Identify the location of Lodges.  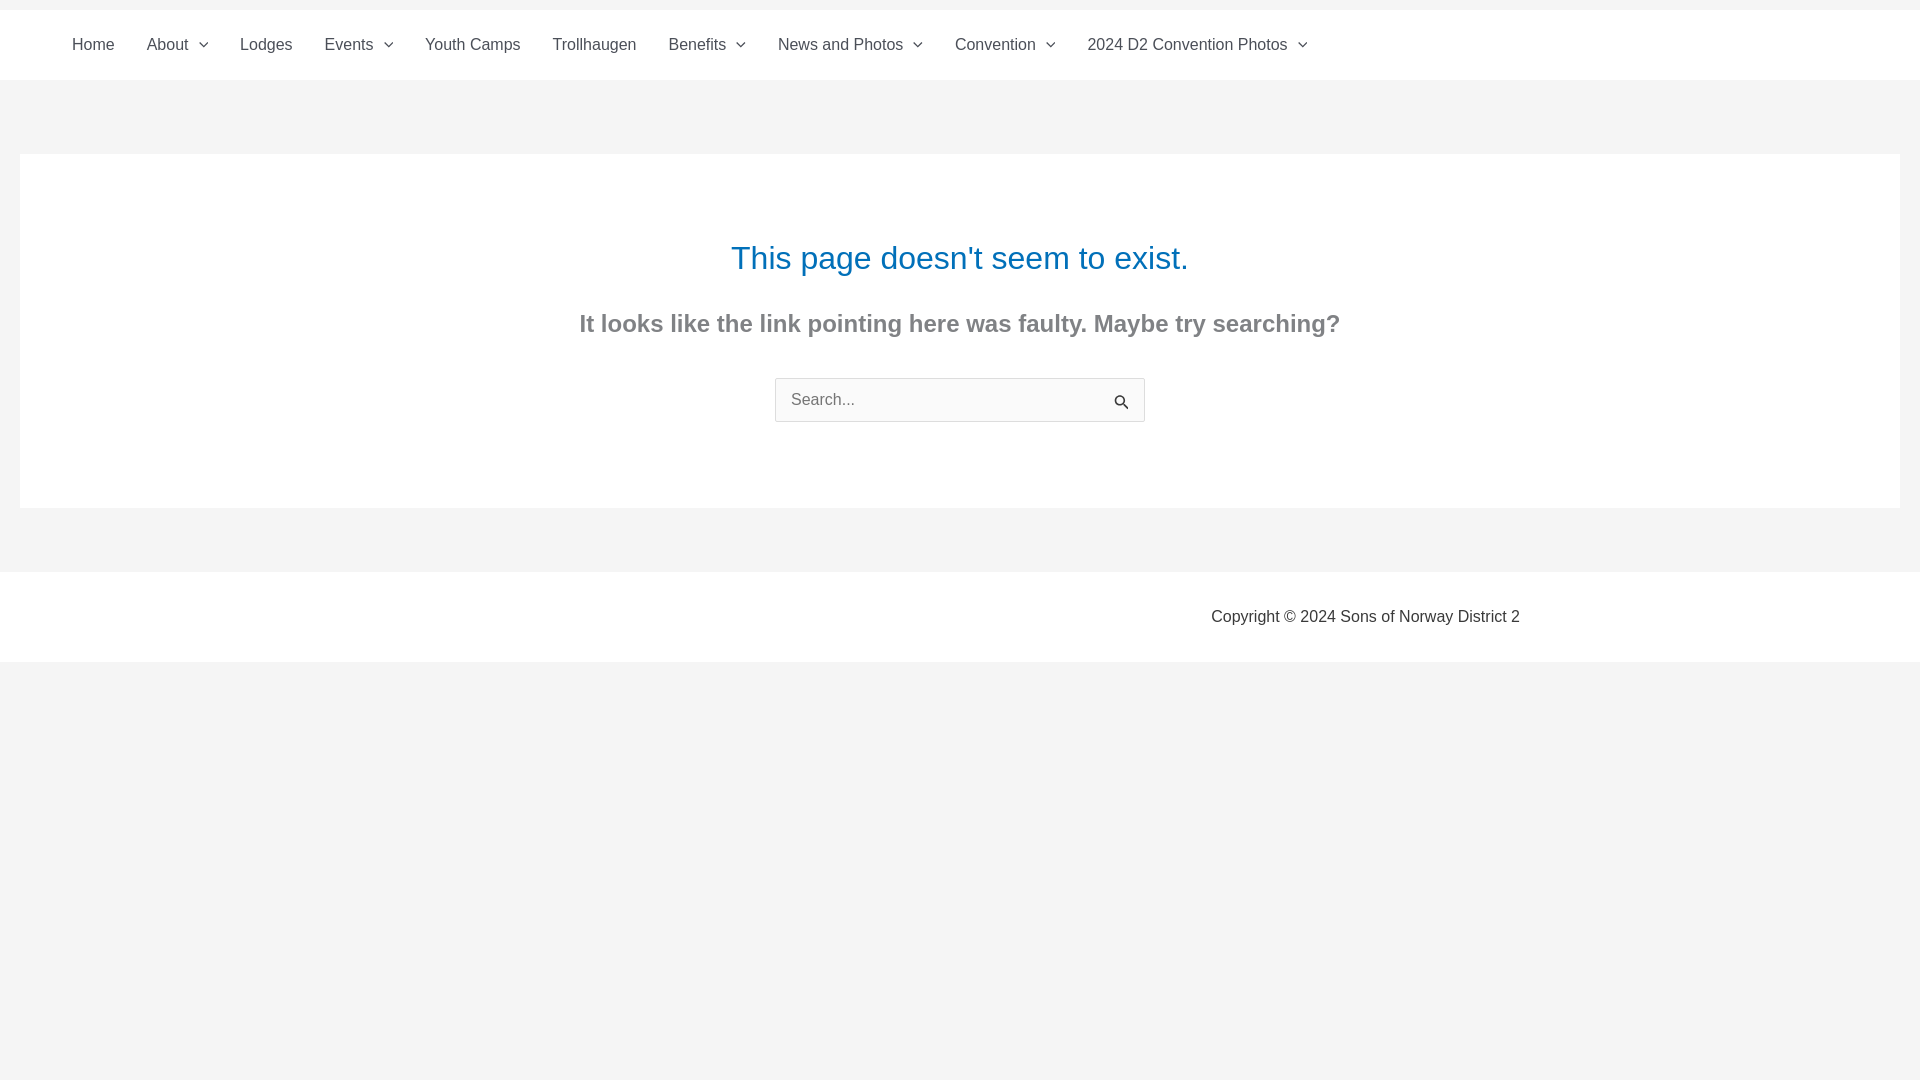
(266, 44).